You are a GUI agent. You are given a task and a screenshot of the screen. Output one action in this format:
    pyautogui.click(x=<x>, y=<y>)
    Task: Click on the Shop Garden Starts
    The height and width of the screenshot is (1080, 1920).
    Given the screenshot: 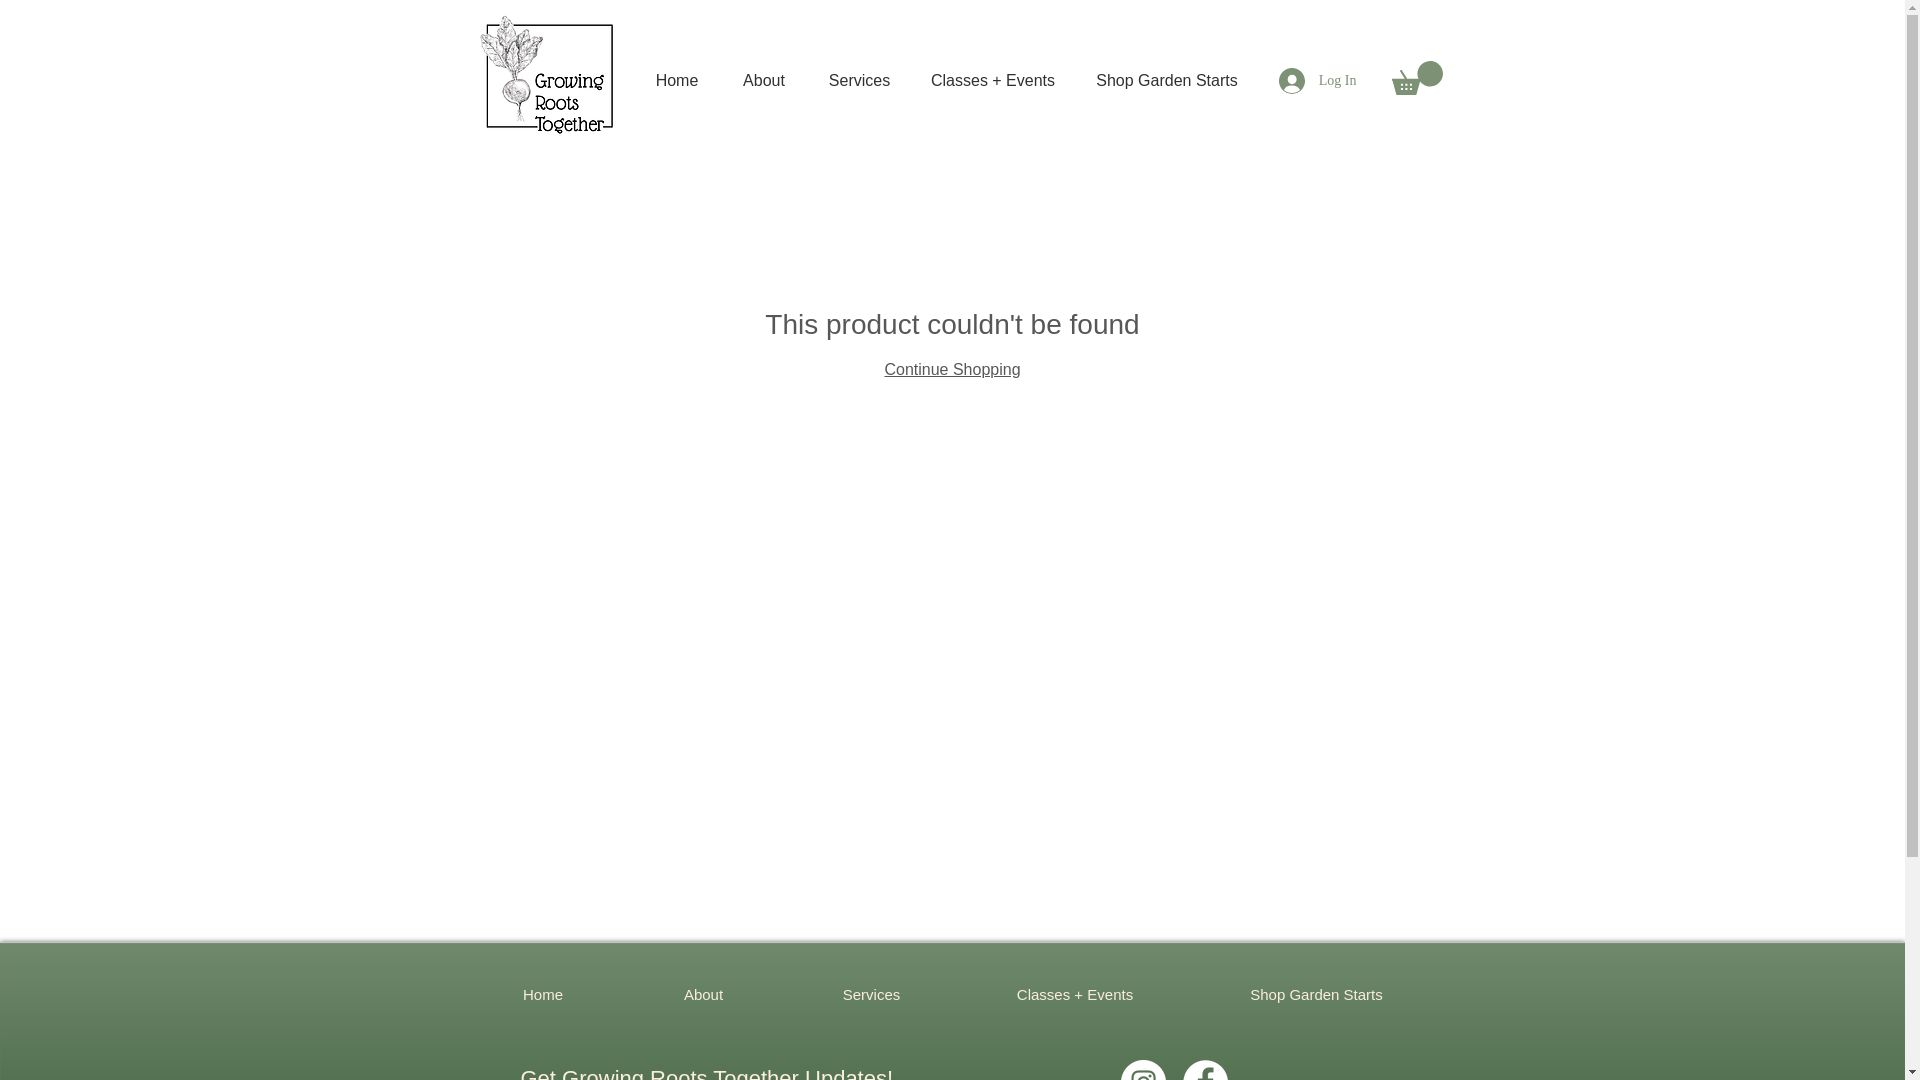 What is the action you would take?
    pyautogui.click(x=1316, y=994)
    